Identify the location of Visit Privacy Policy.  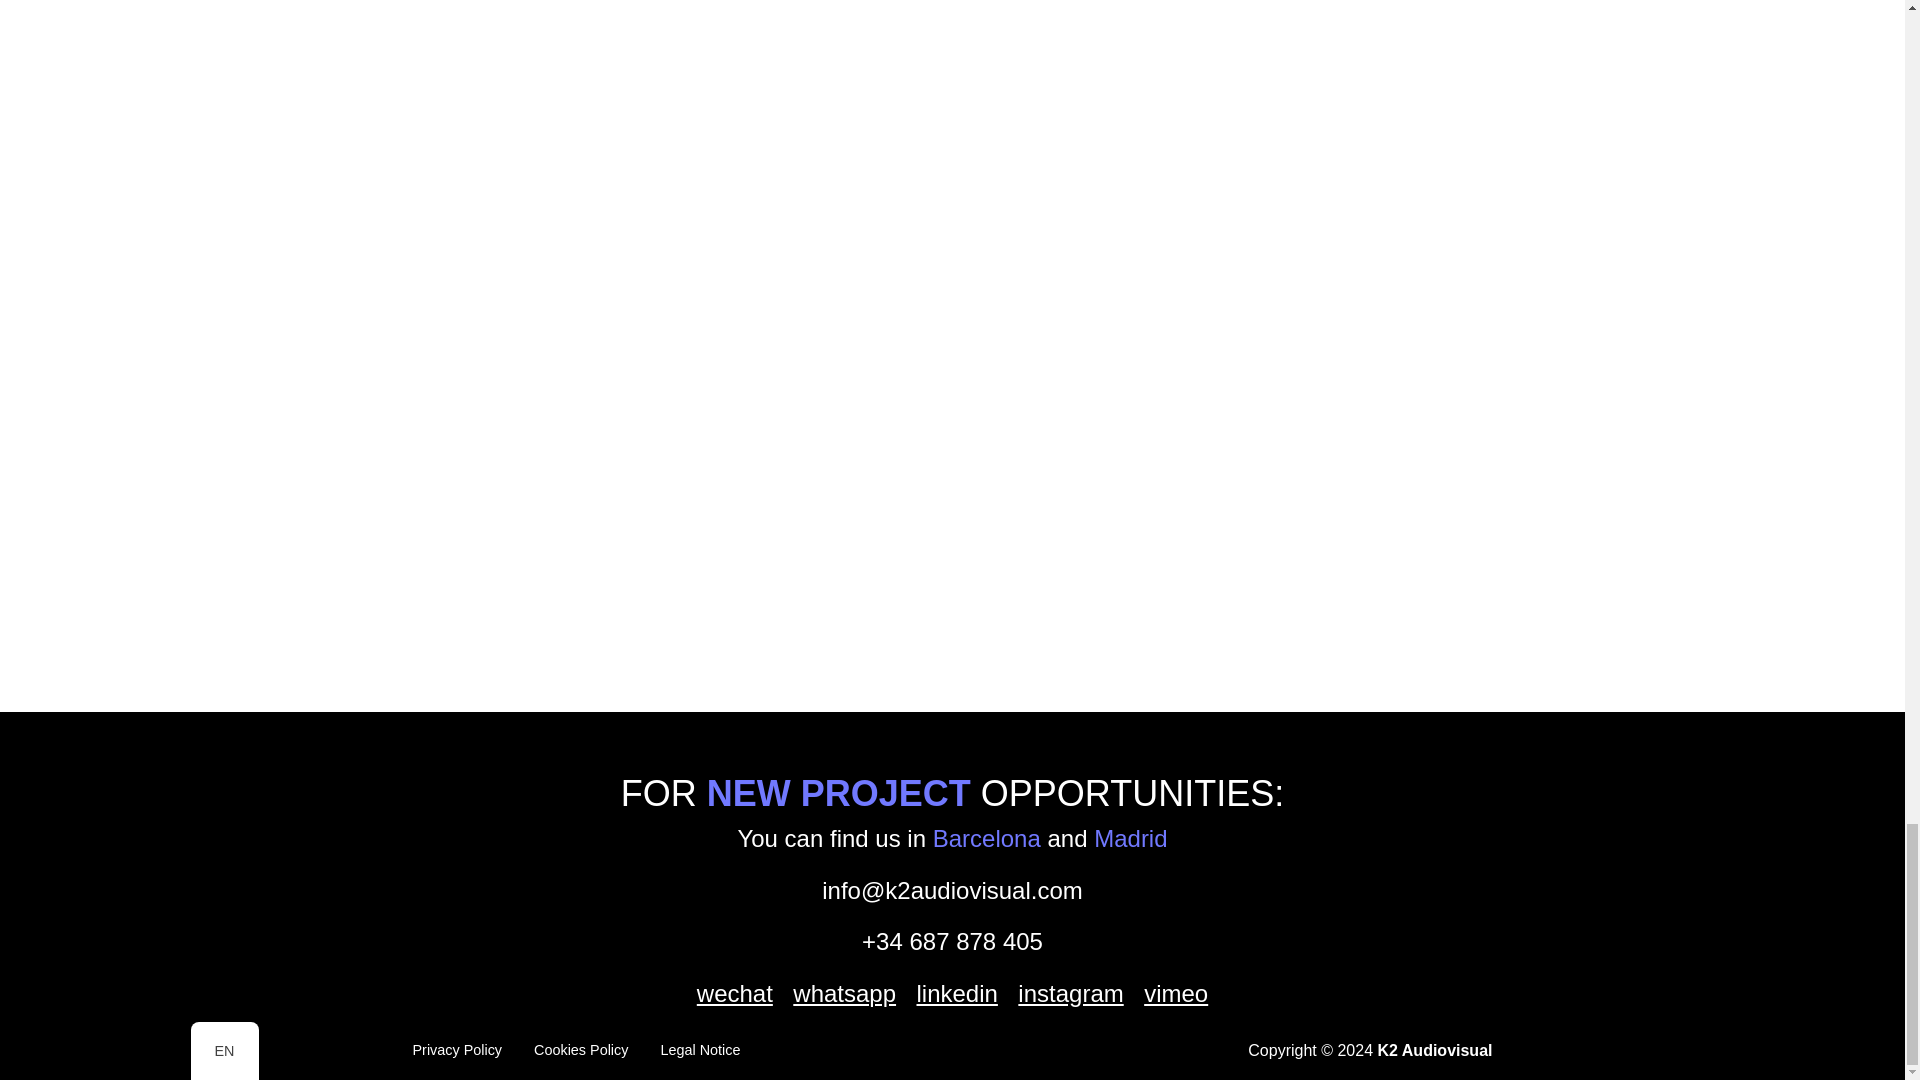
(456, 1050).